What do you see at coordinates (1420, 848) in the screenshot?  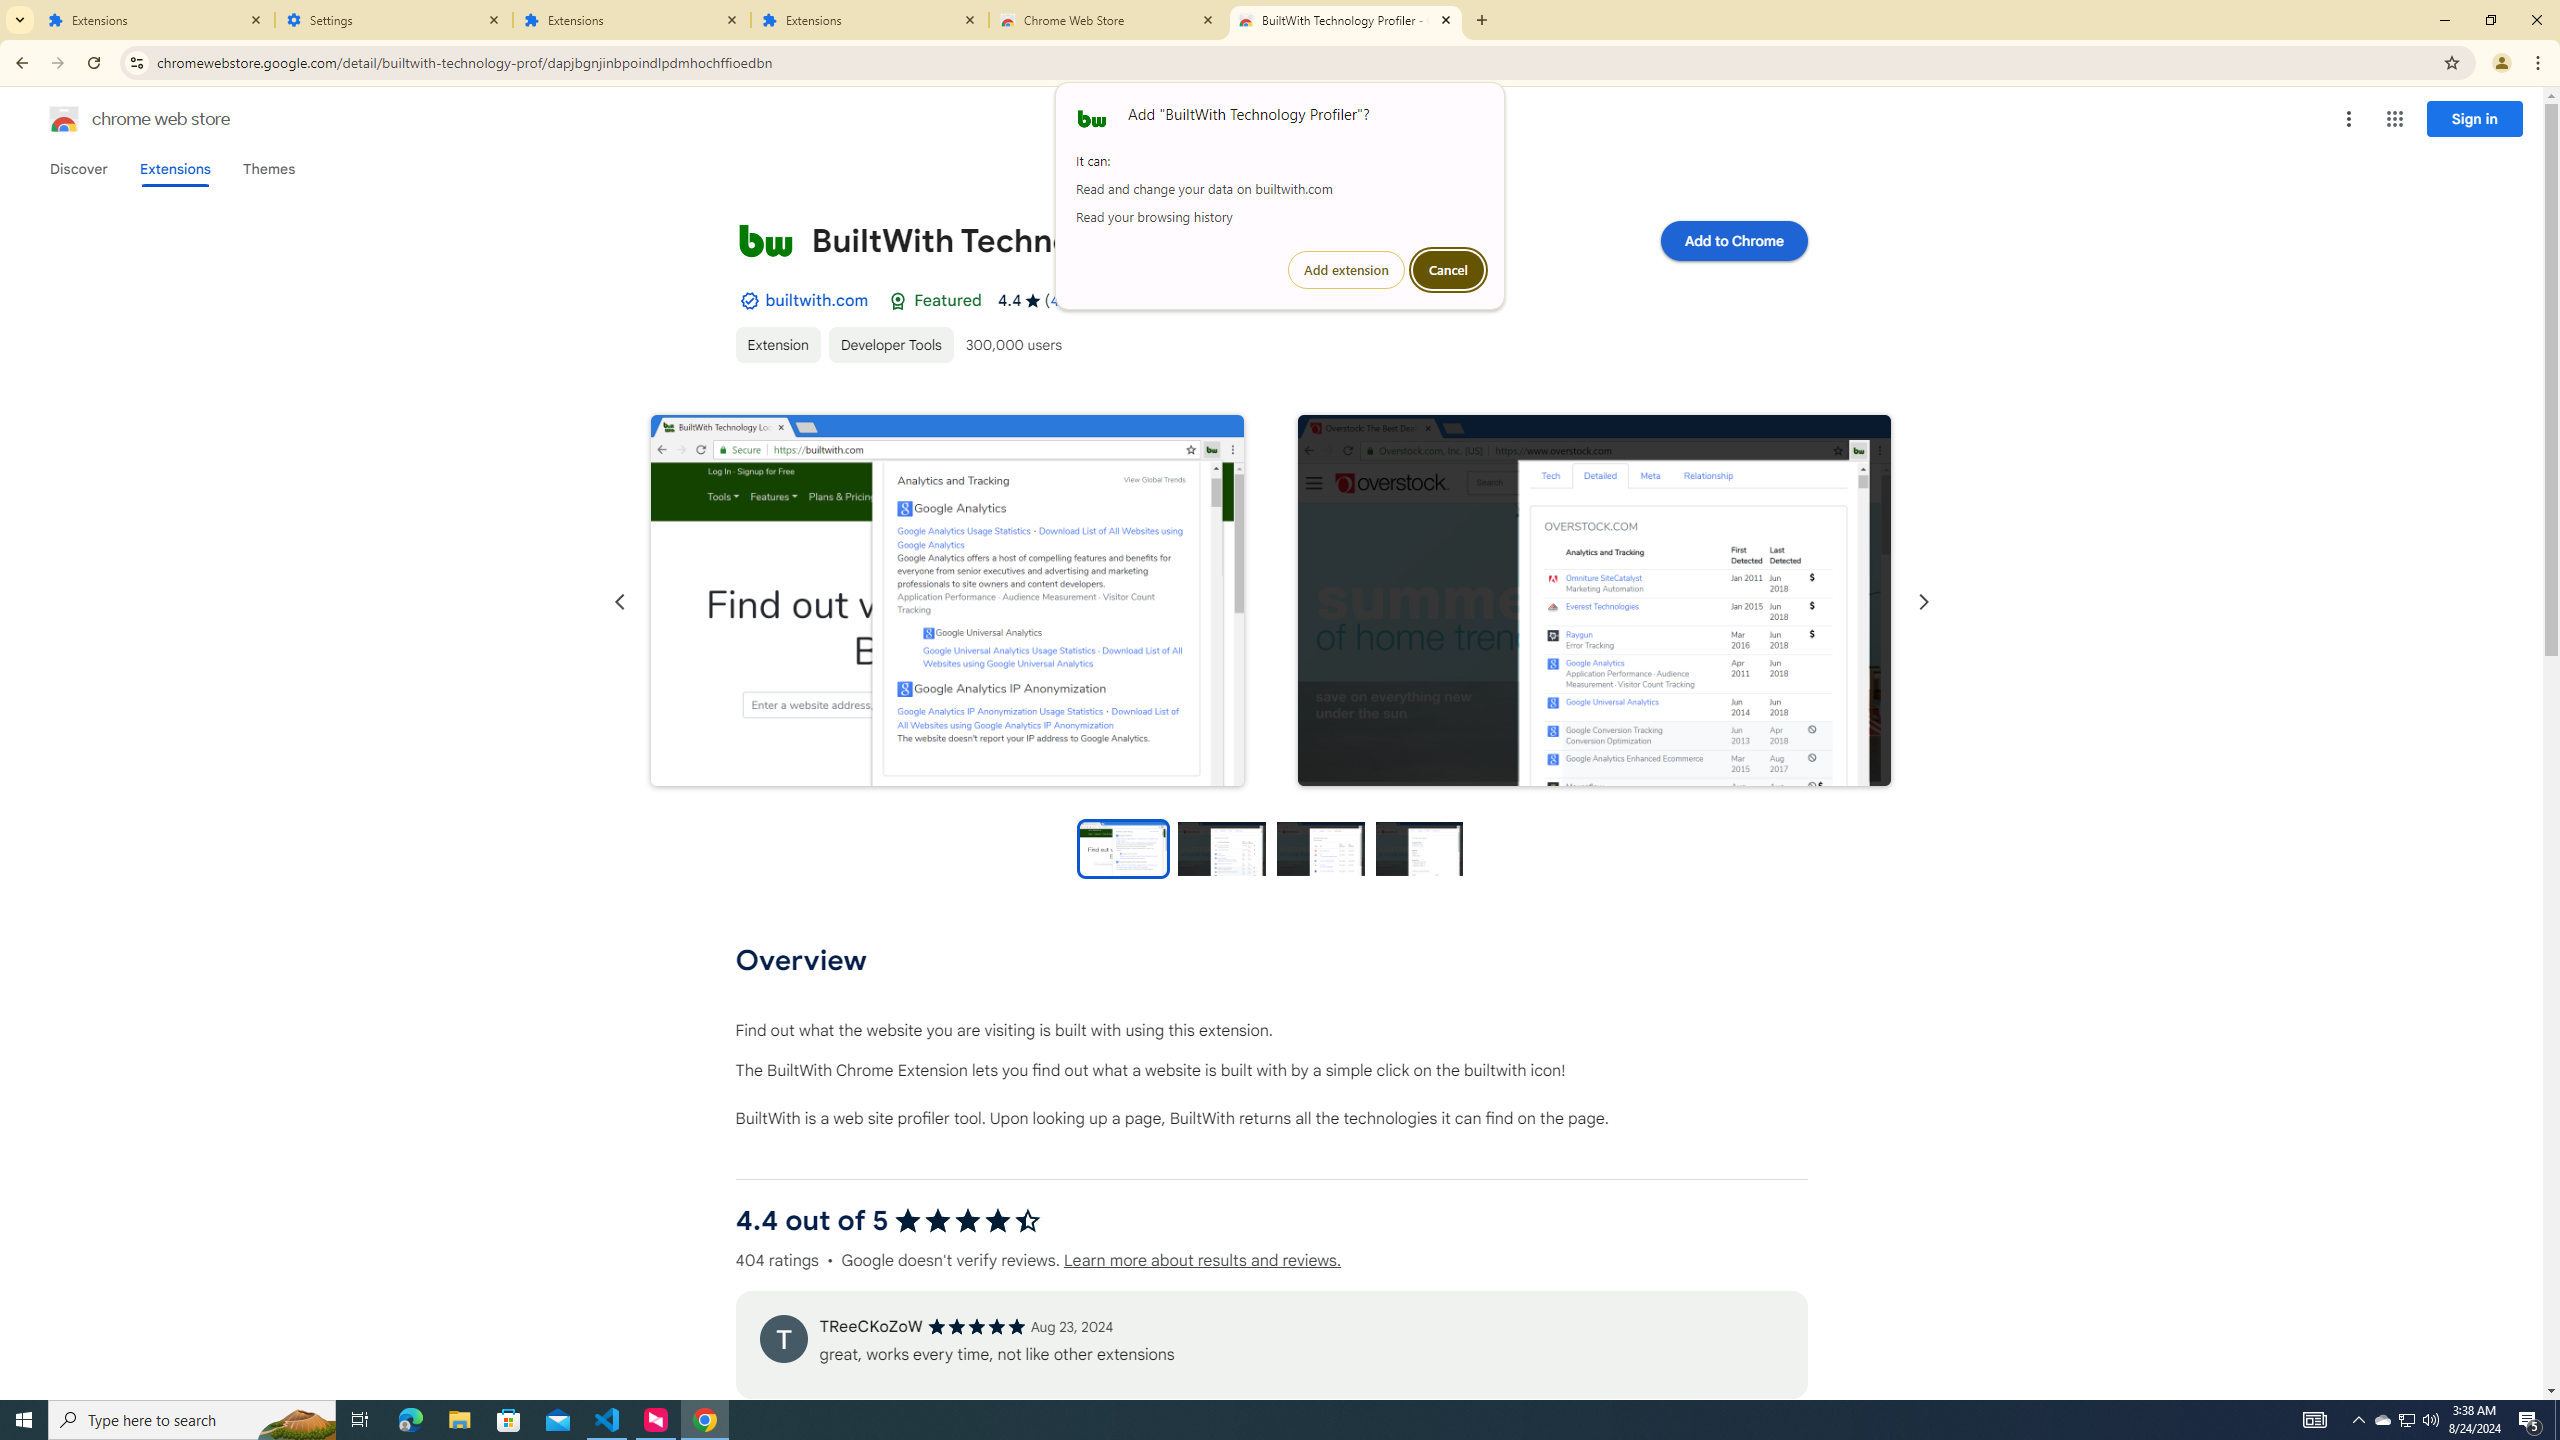 I see `Preview slide 4` at bounding box center [1420, 848].